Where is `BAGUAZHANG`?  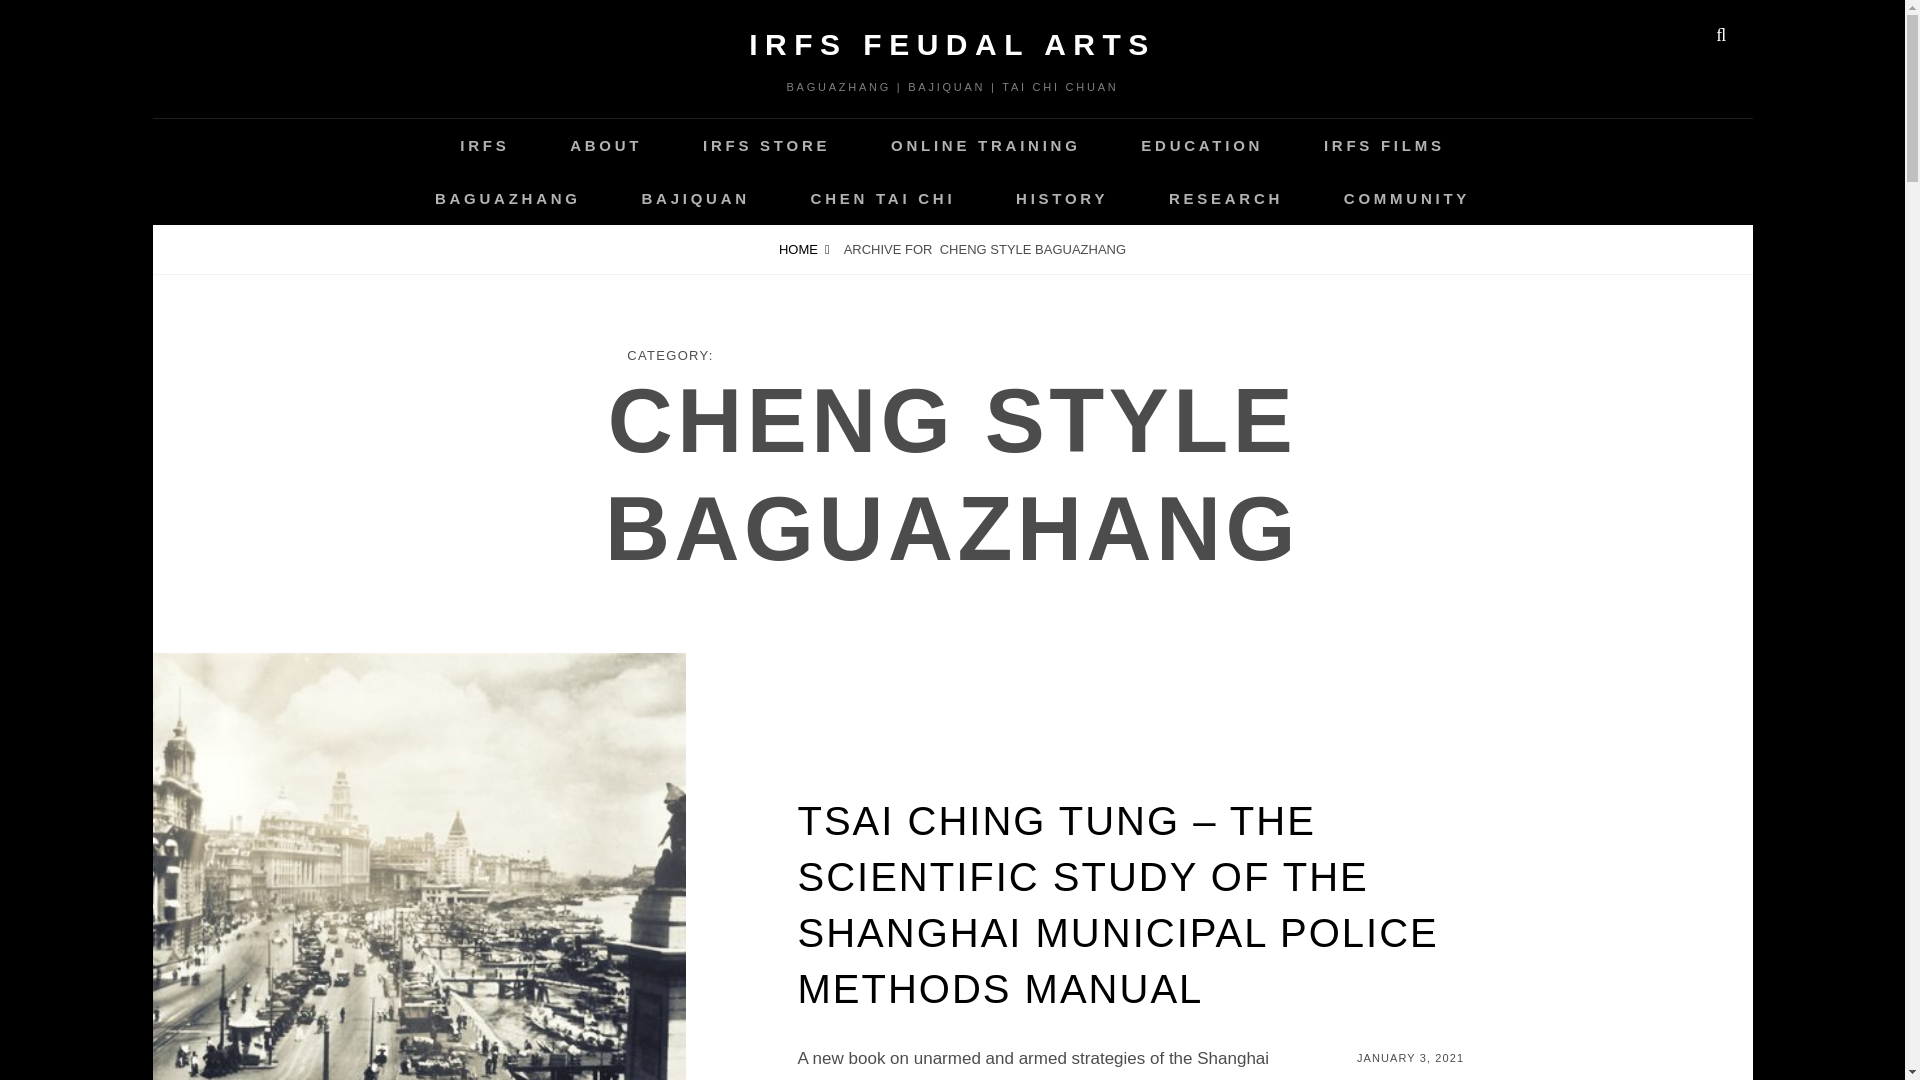 BAGUAZHANG is located at coordinates (508, 198).